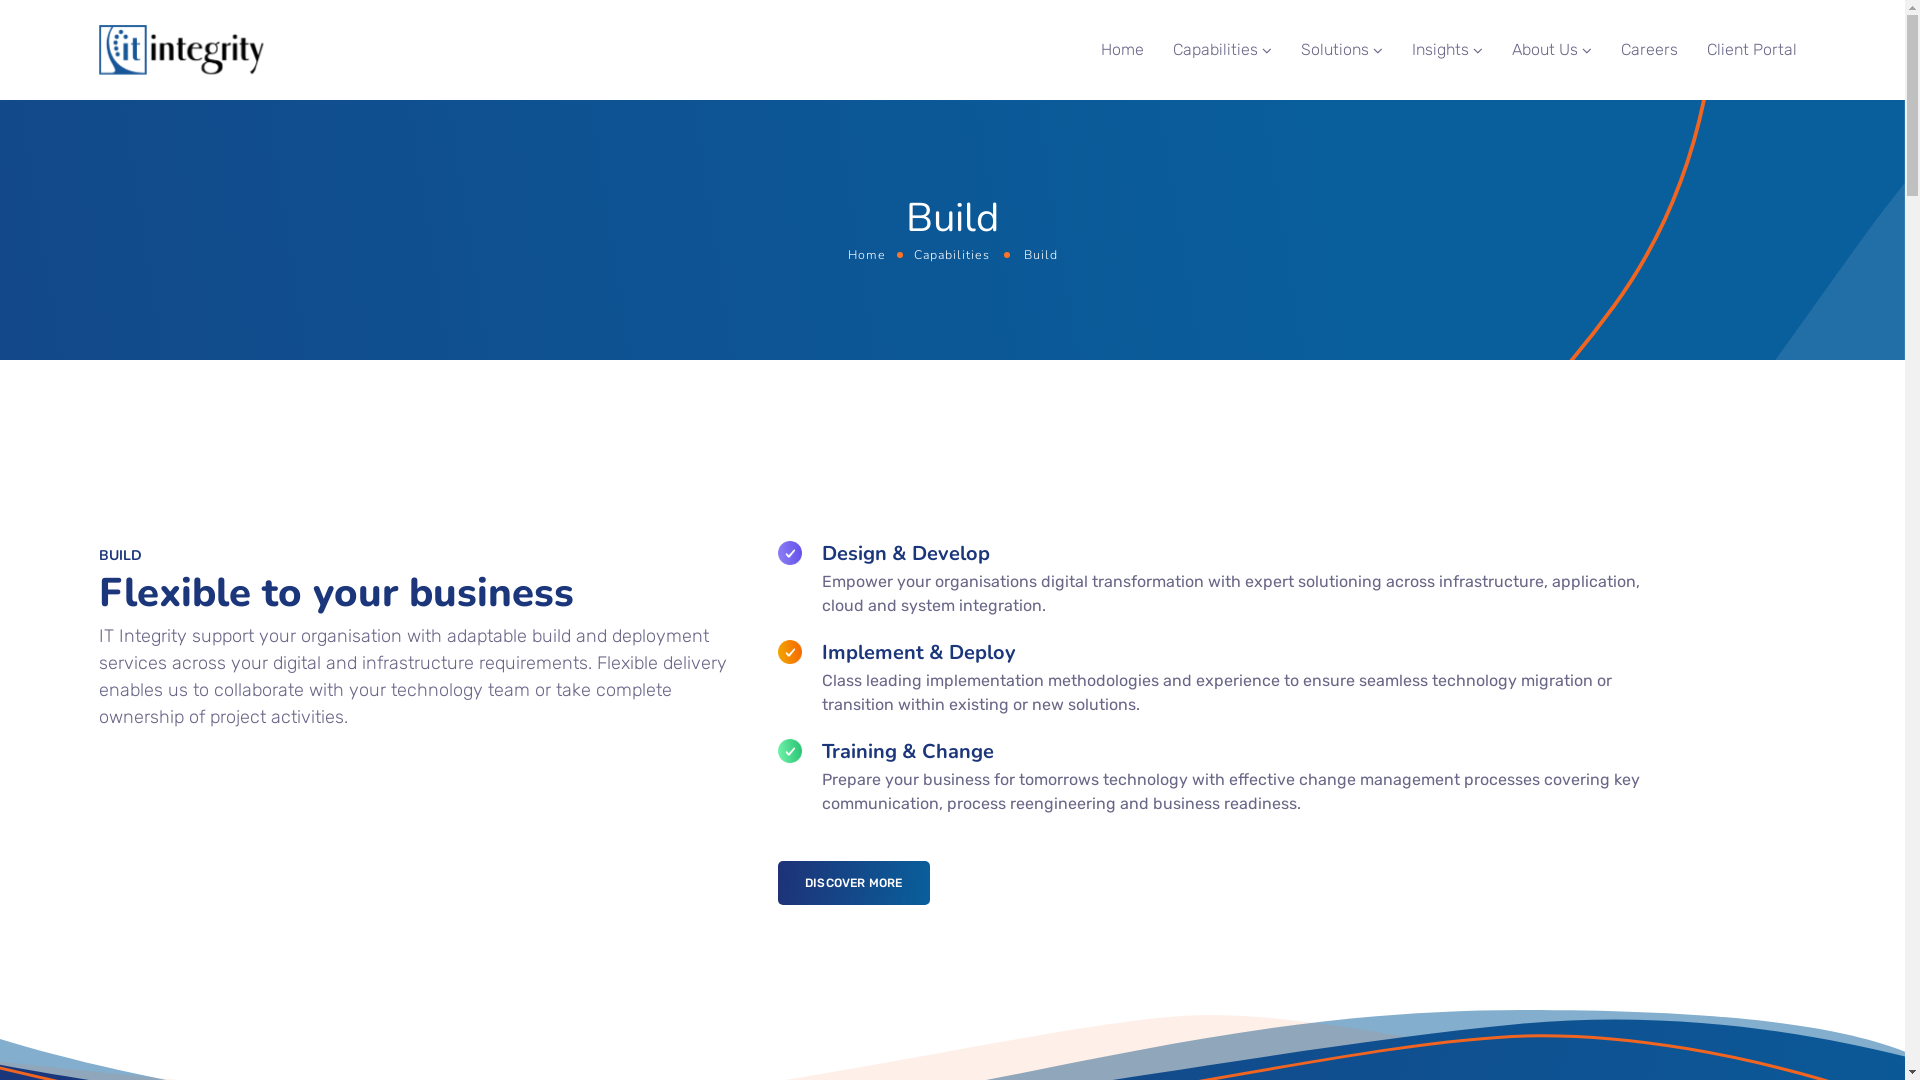  I want to click on Careers, so click(1648, 50).